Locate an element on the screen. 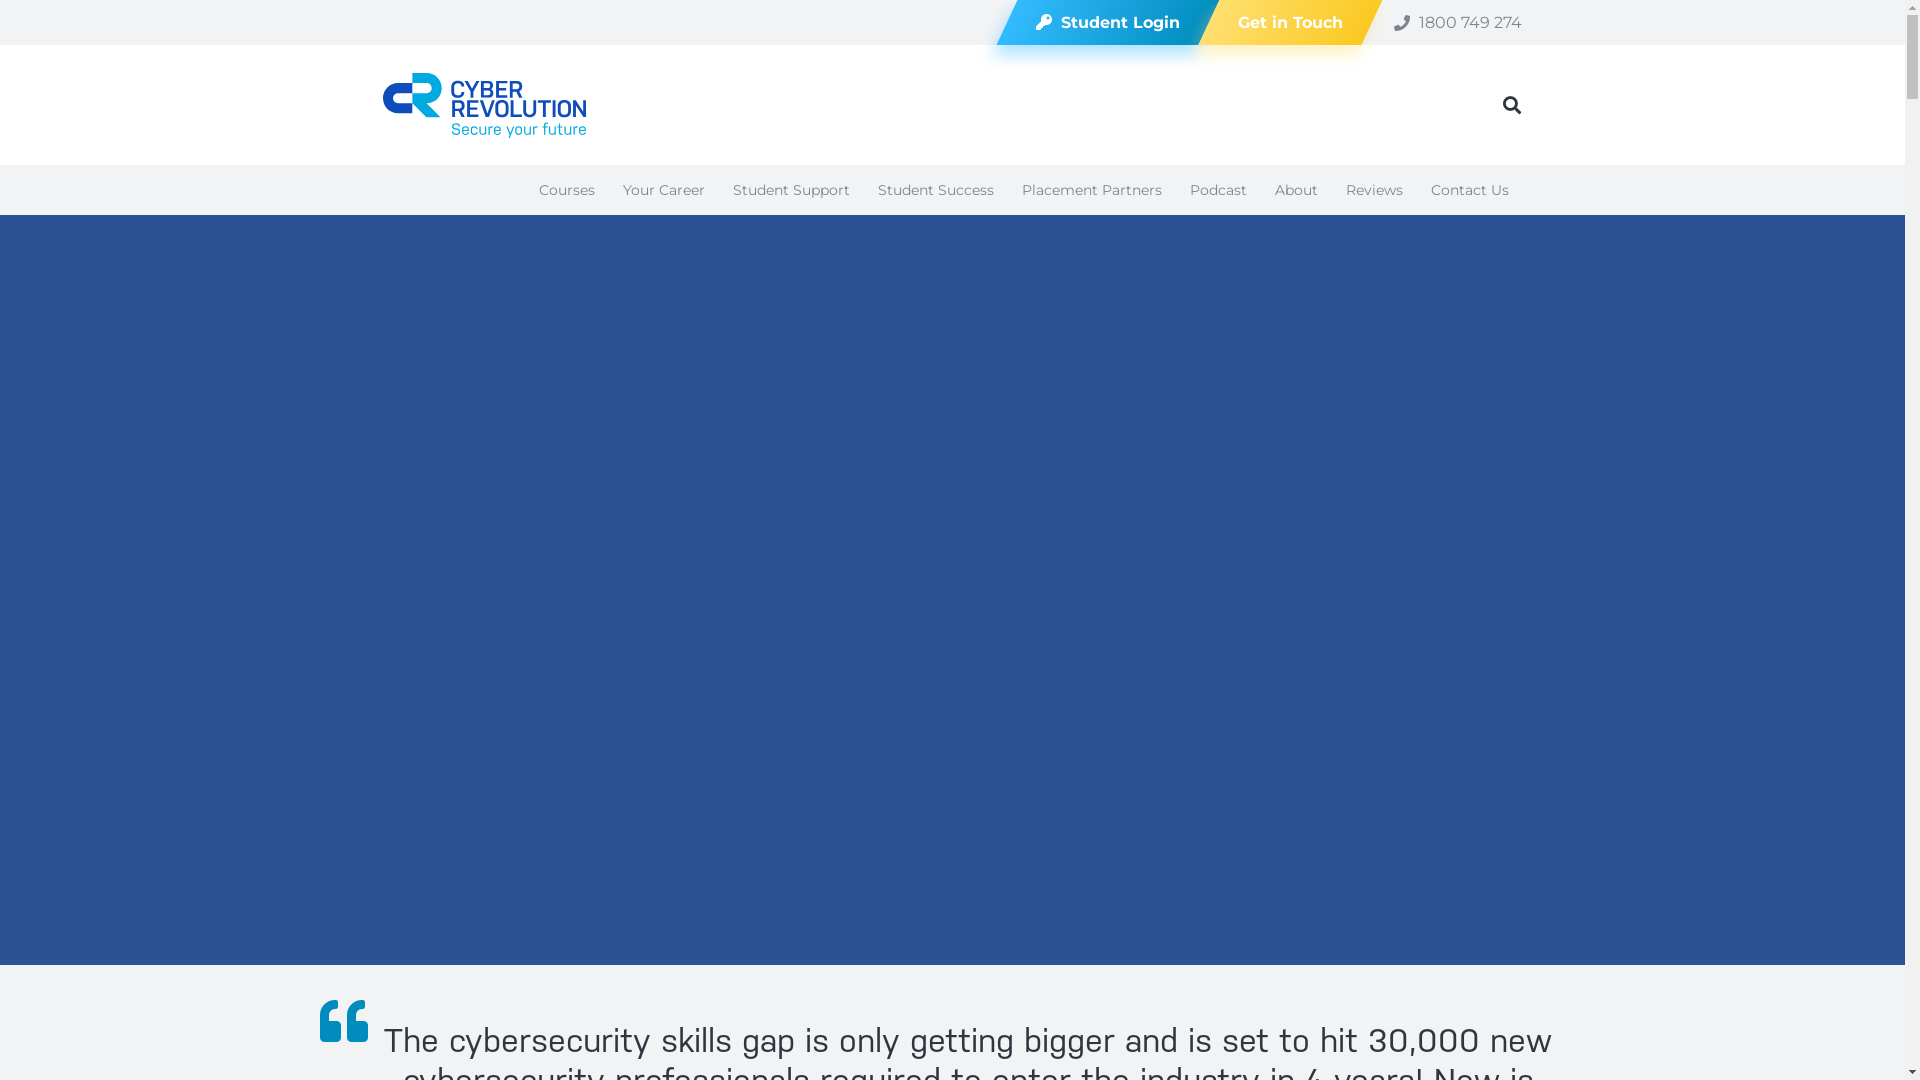 This screenshot has width=1920, height=1080. Get in Touch is located at coordinates (1280, 22).